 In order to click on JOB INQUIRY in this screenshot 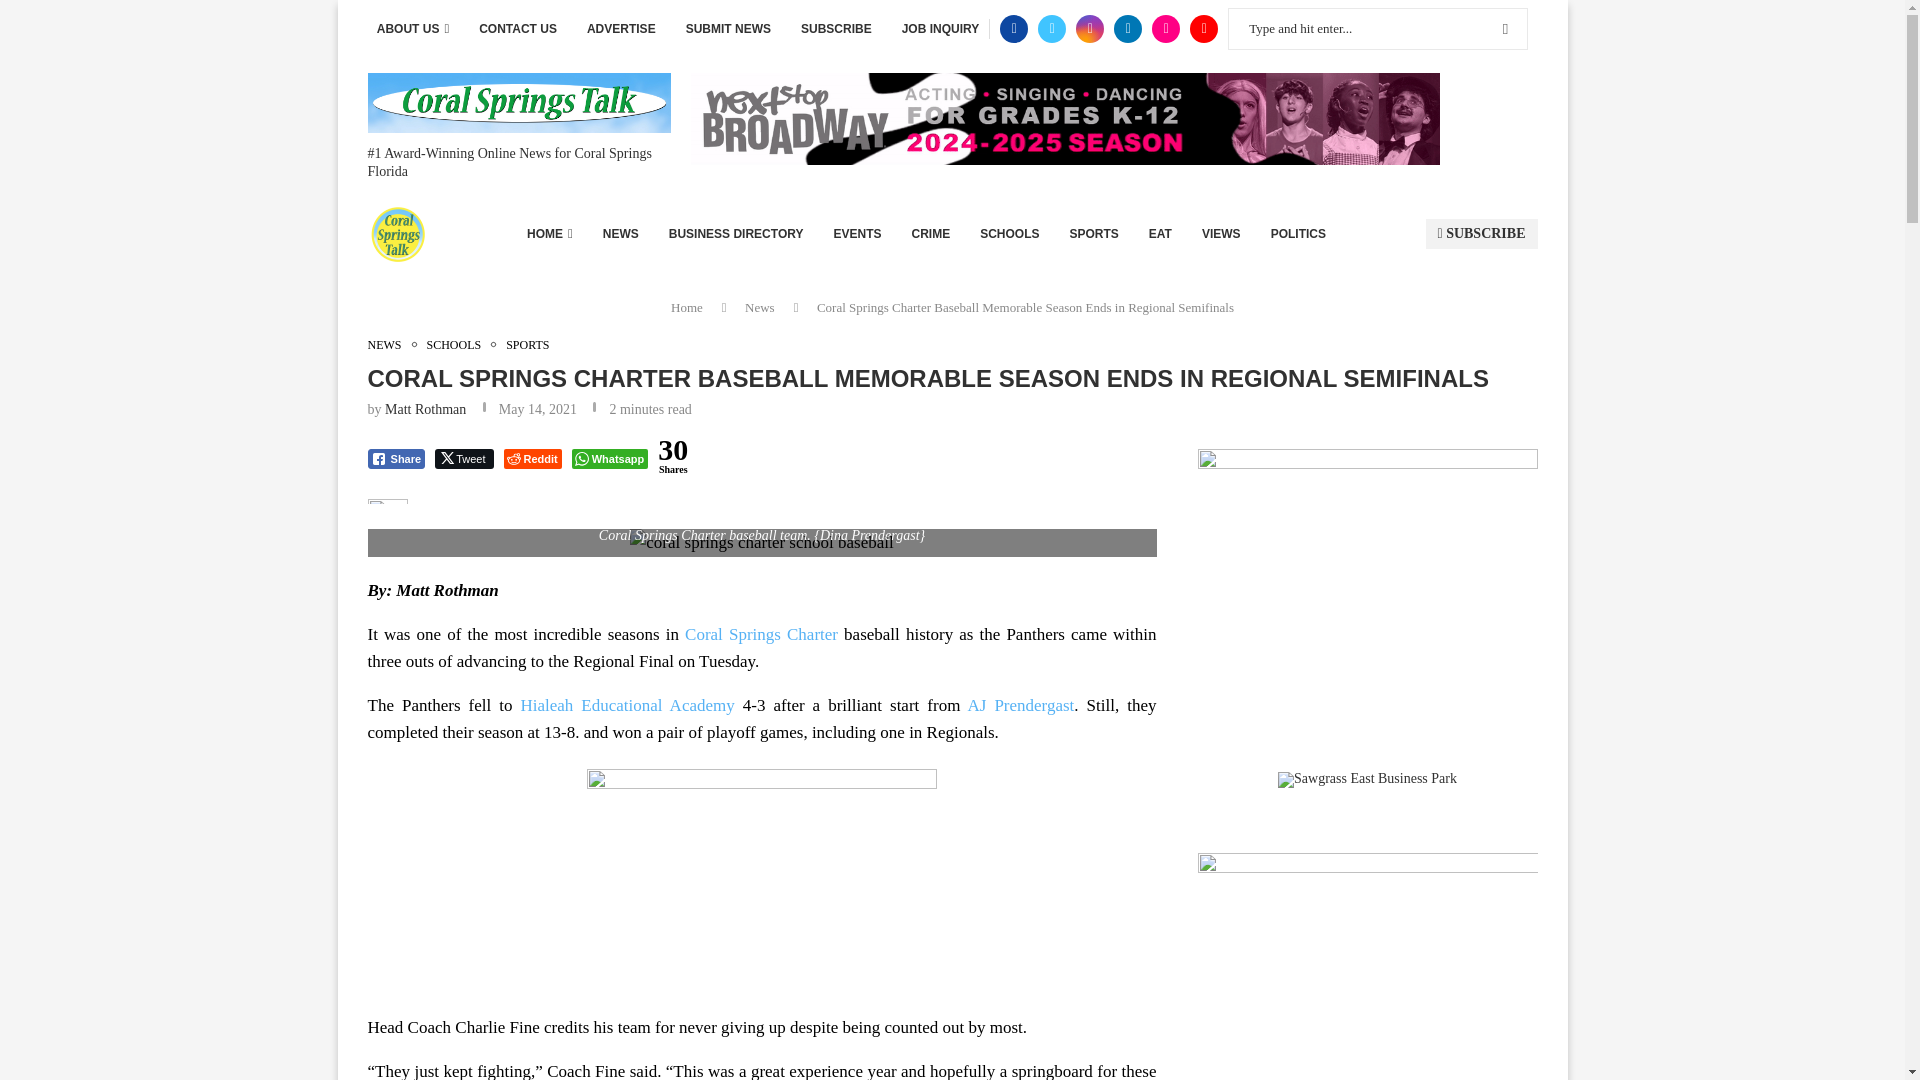, I will do `click(940, 29)`.